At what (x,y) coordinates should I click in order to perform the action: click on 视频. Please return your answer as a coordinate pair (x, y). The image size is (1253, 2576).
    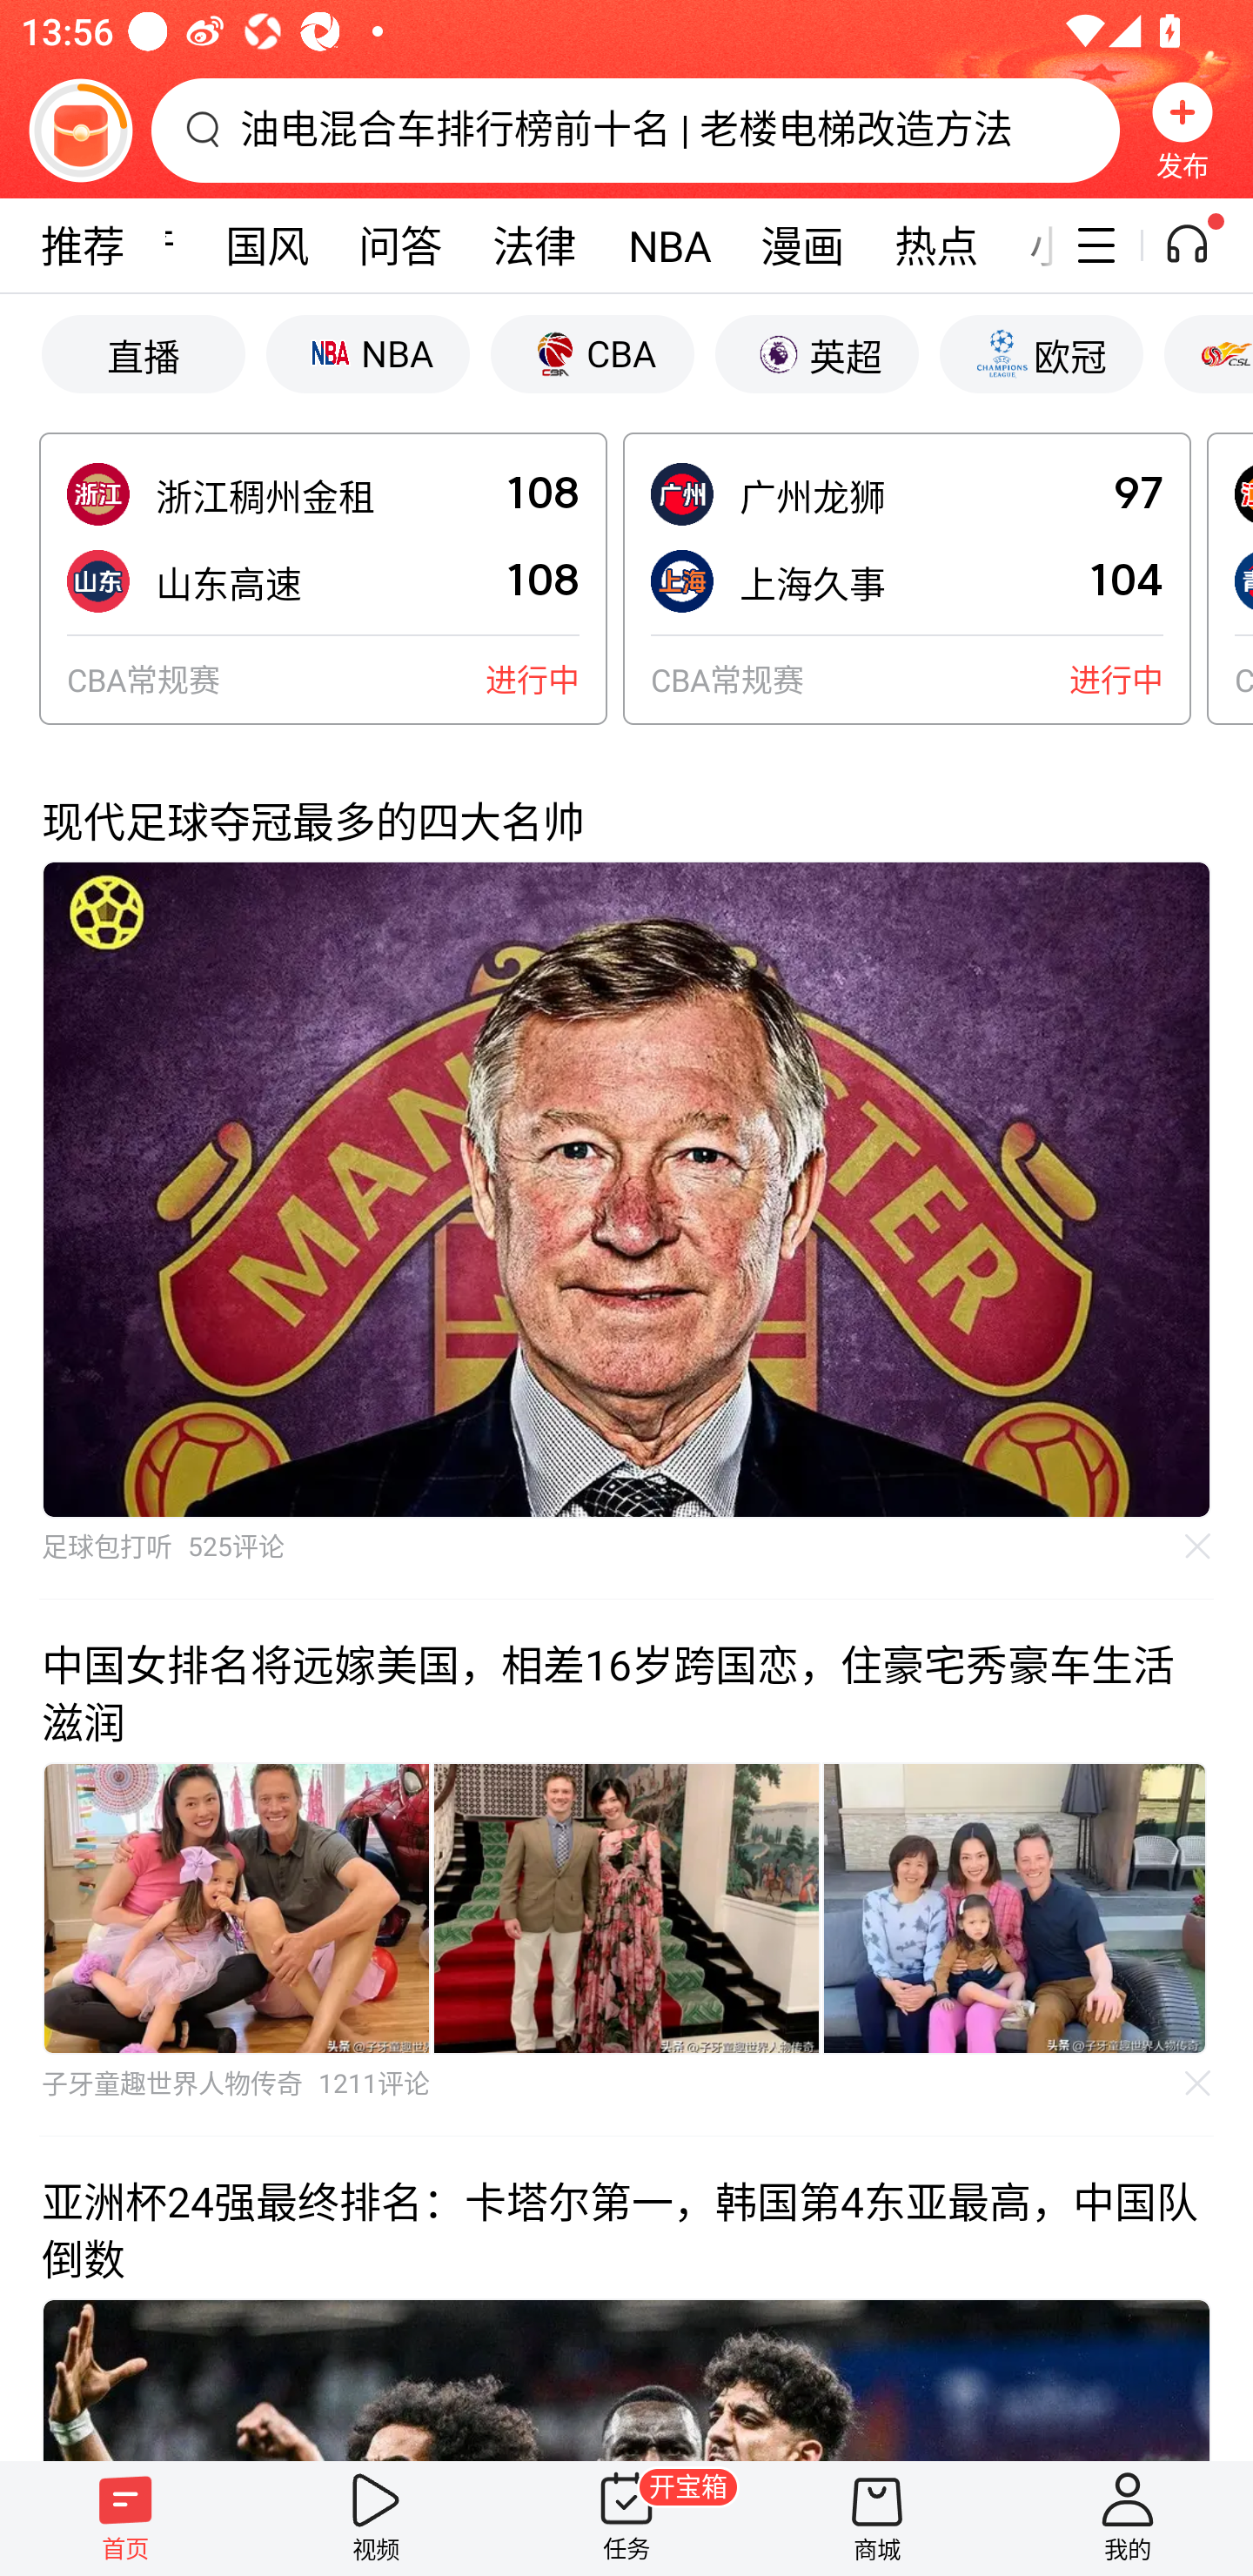
    Looking at the image, I should click on (376, 2518).